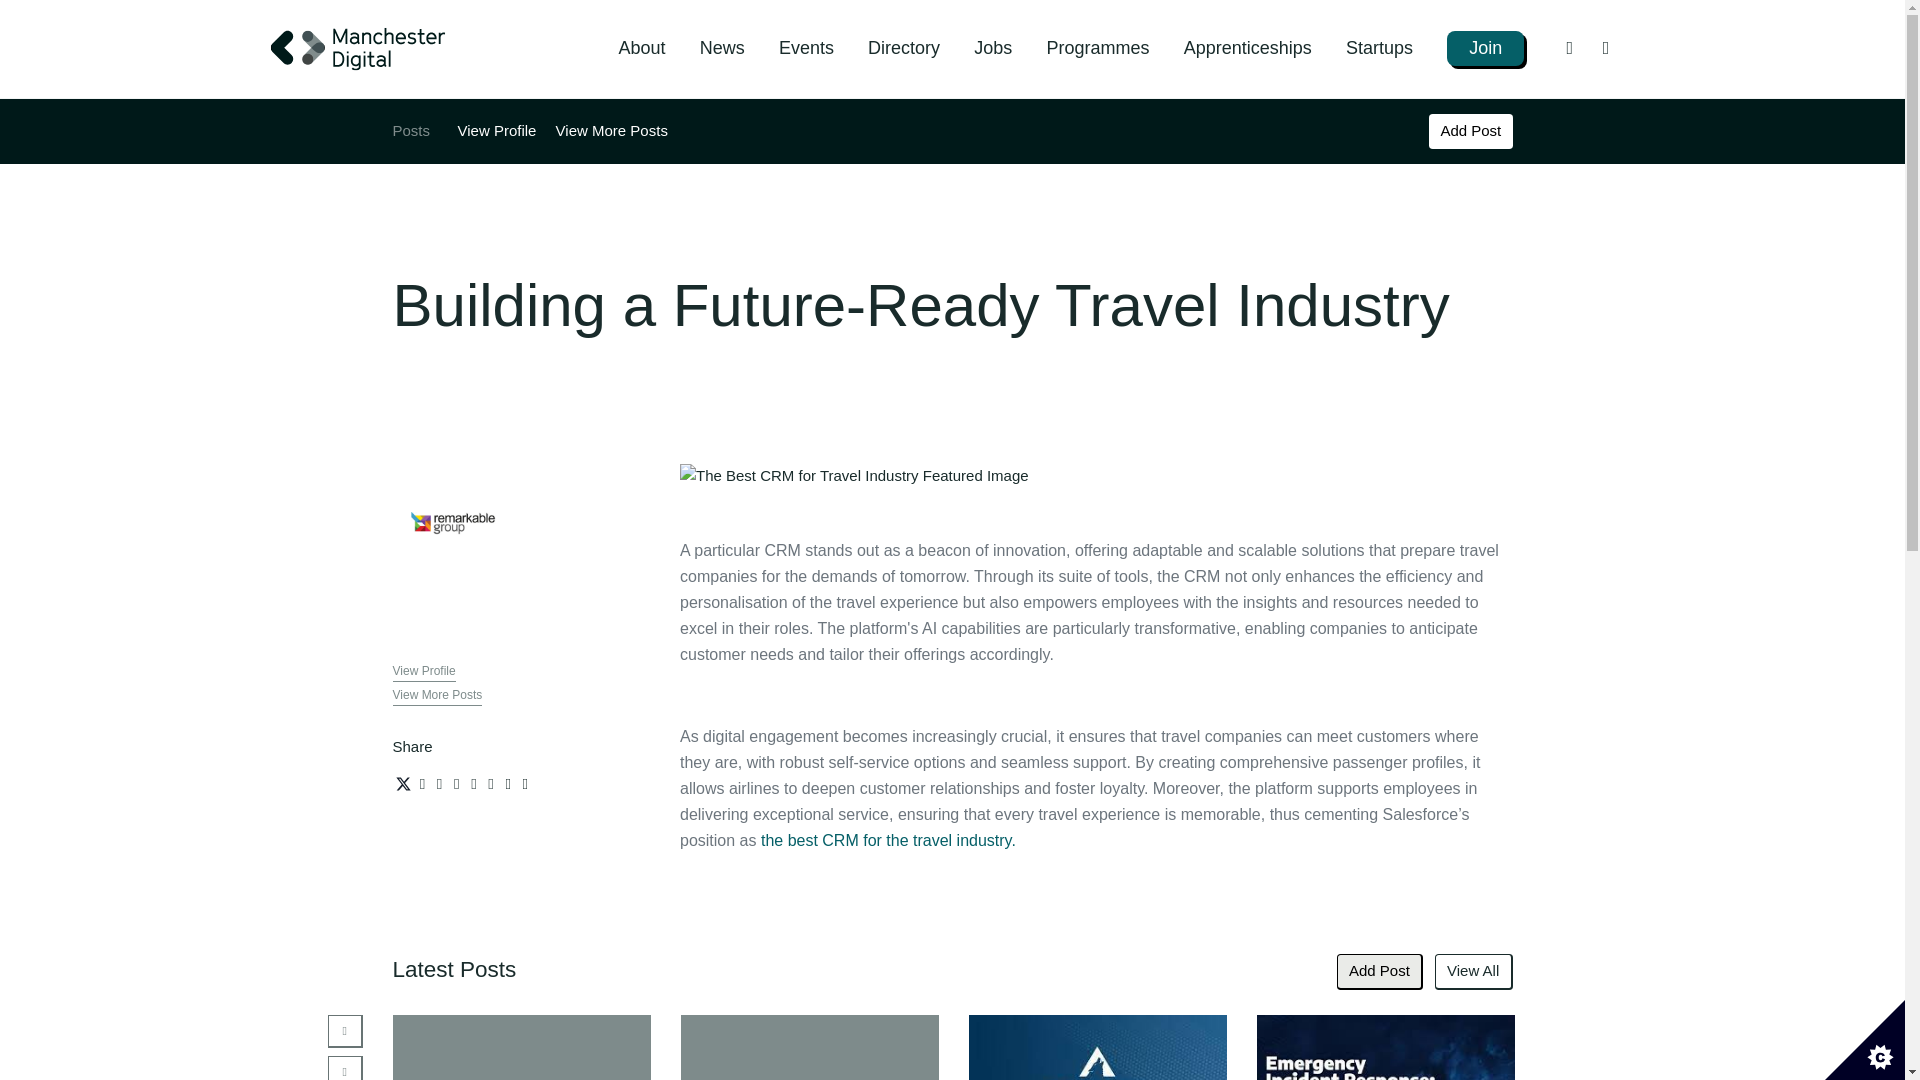 The height and width of the screenshot is (1080, 1920). Describe the element at coordinates (992, 48) in the screenshot. I see `Jobs` at that location.